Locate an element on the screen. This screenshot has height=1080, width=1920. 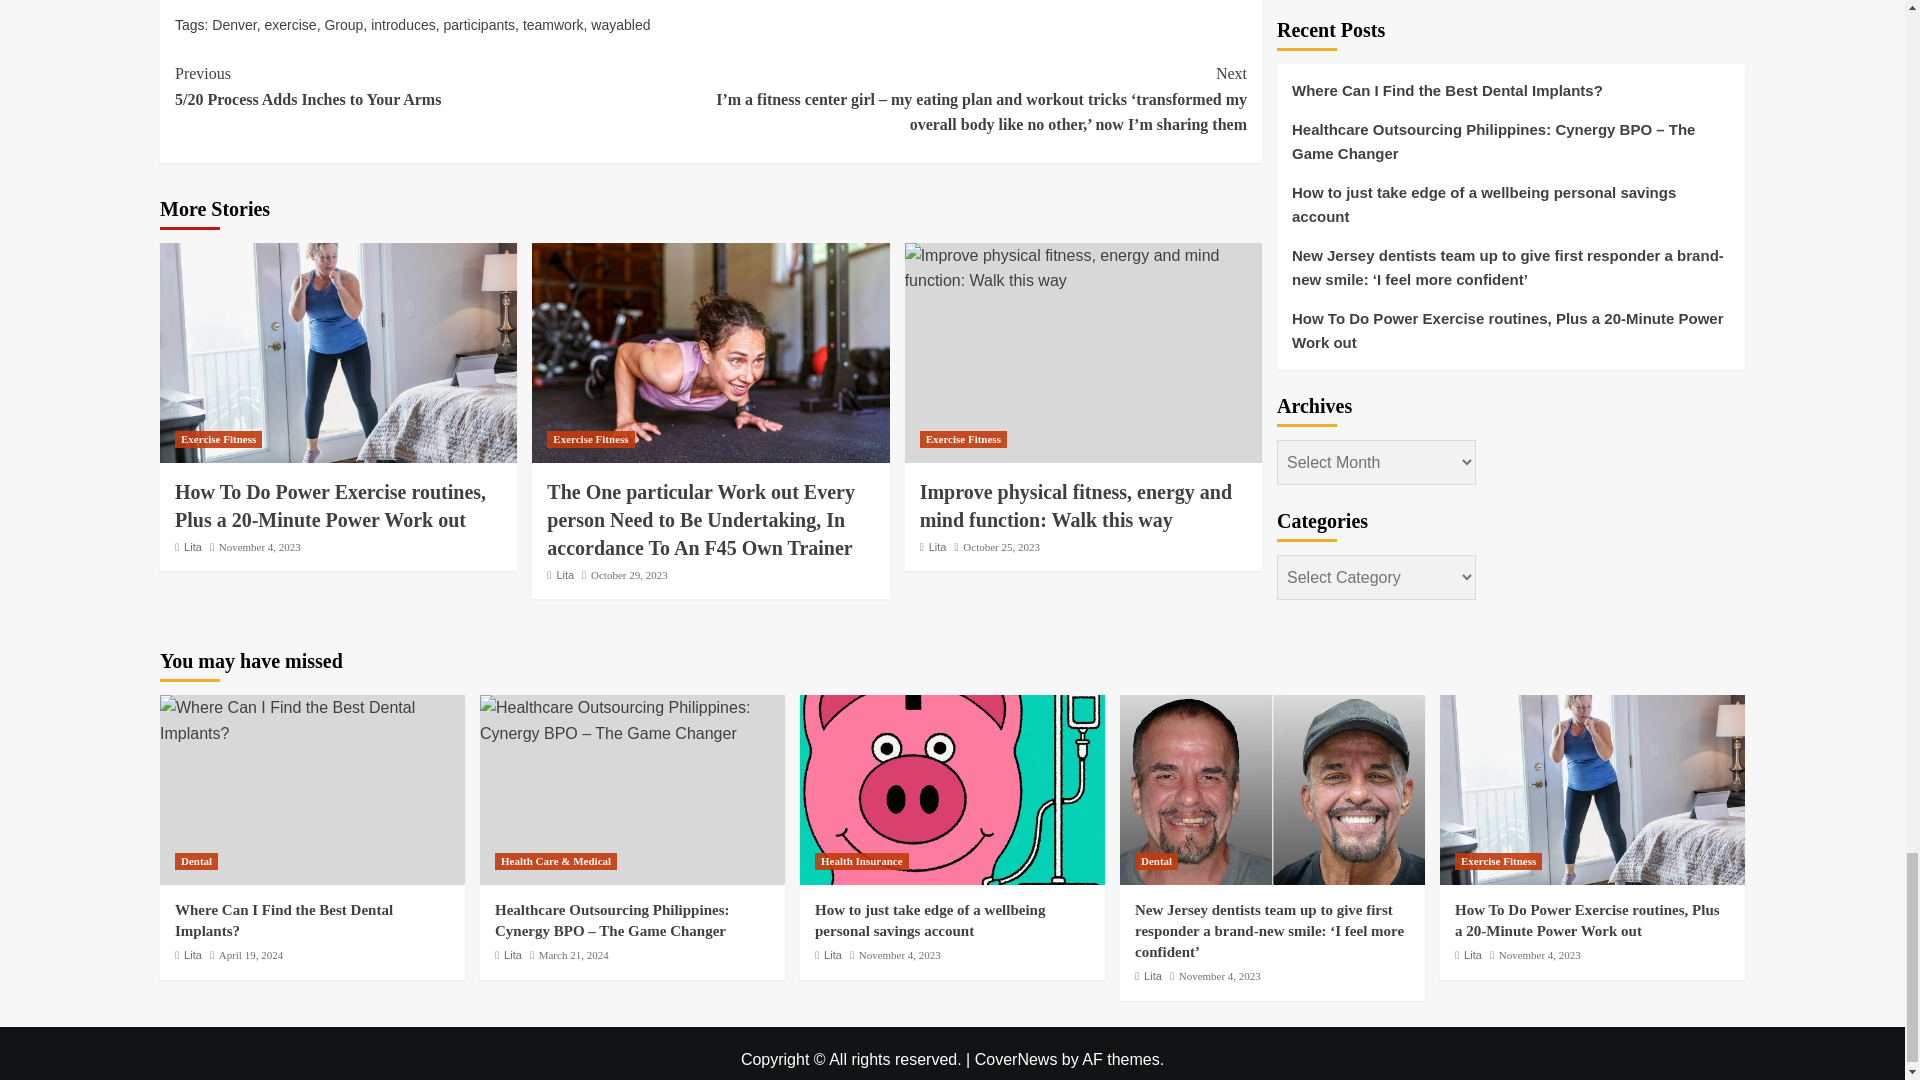
Group is located at coordinates (343, 25).